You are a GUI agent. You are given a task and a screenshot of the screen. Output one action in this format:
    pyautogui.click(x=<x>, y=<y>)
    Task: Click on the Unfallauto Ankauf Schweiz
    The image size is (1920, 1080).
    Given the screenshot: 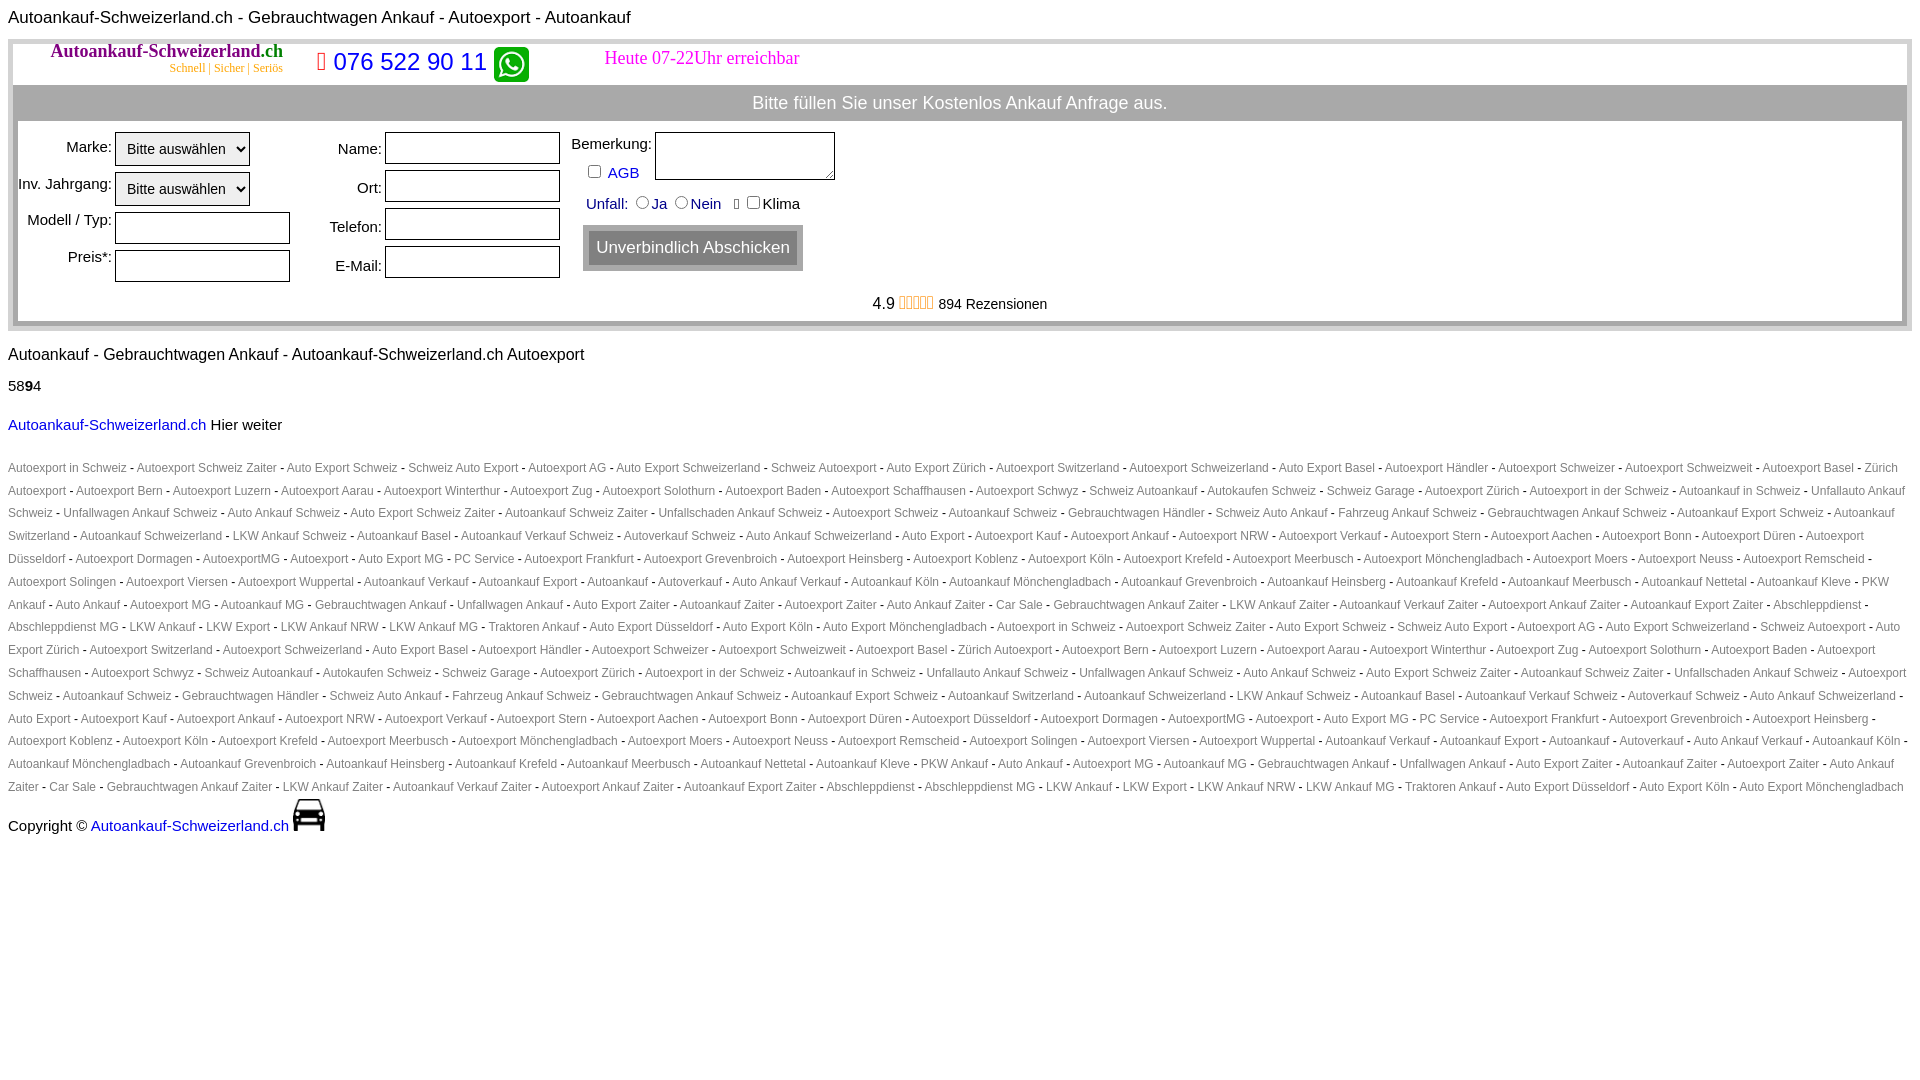 What is the action you would take?
    pyautogui.click(x=997, y=673)
    